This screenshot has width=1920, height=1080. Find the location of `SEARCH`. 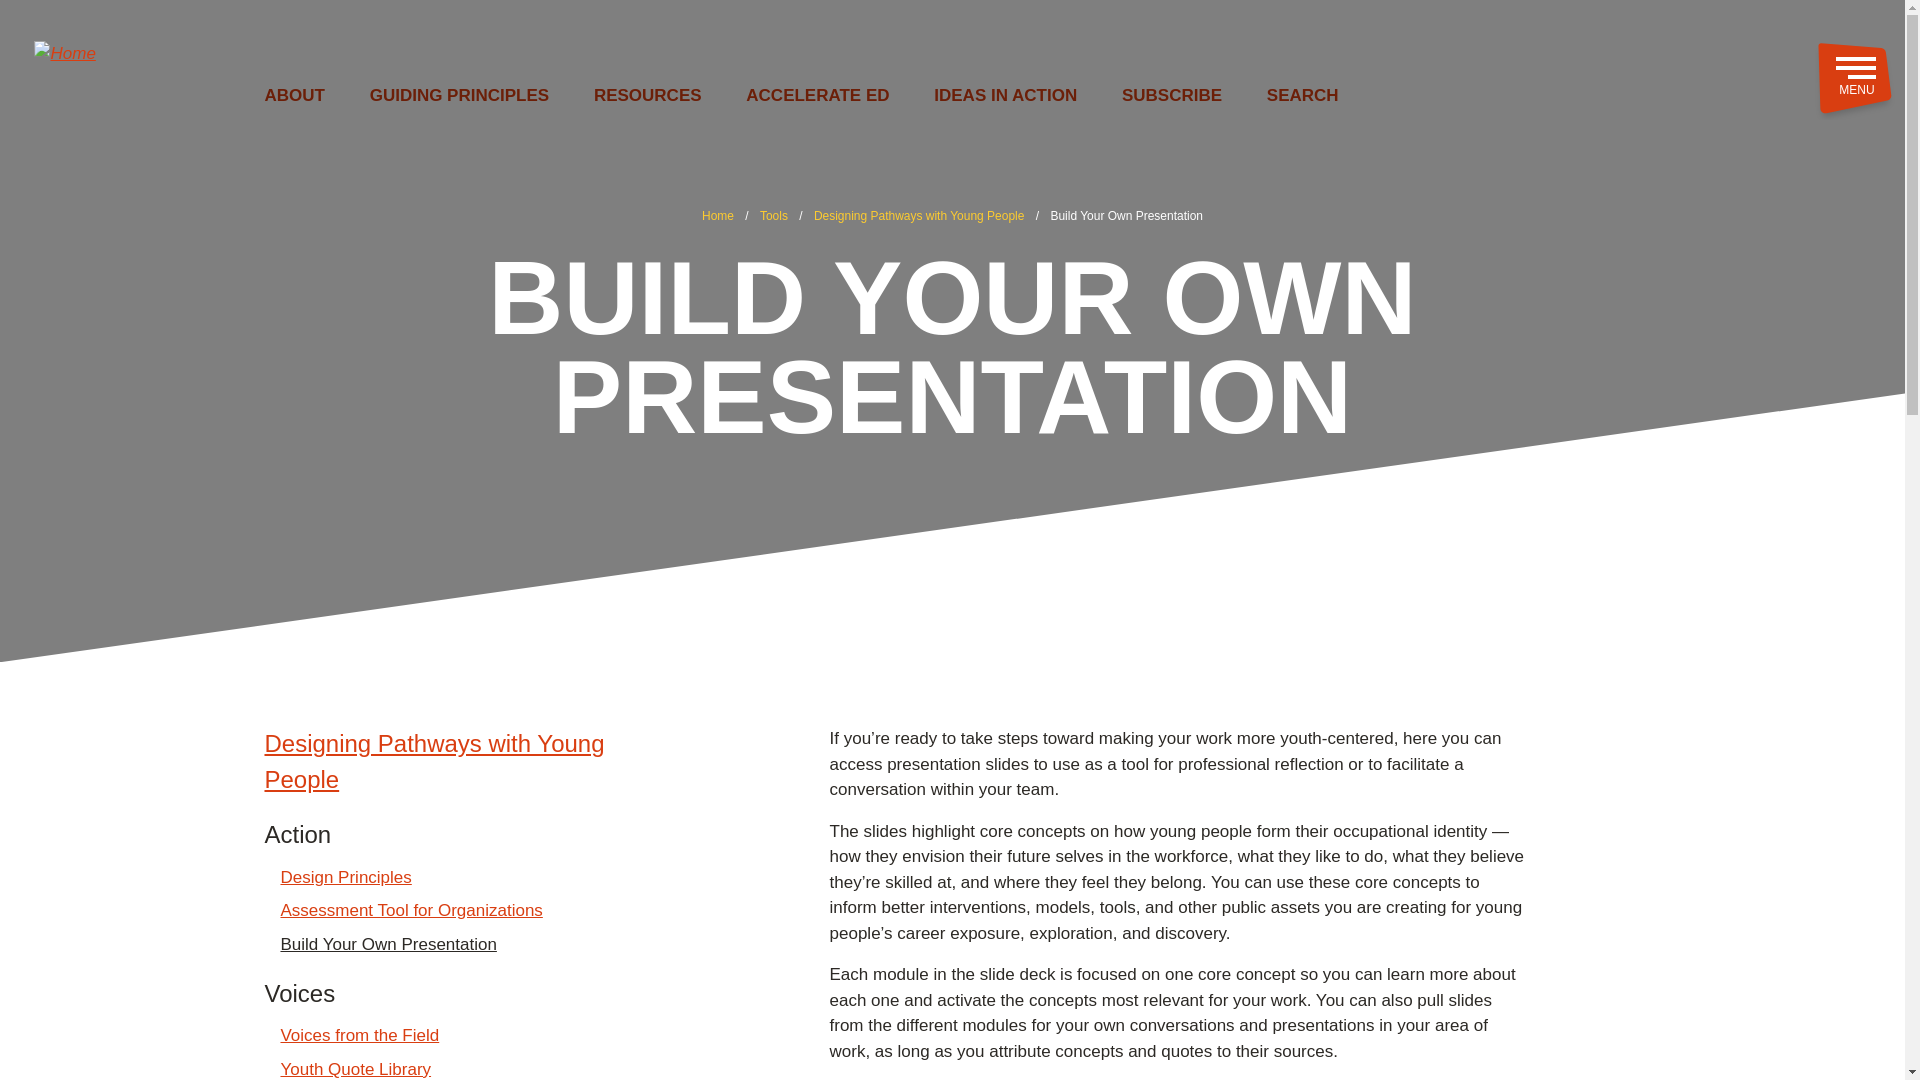

SEARCH is located at coordinates (1302, 96).